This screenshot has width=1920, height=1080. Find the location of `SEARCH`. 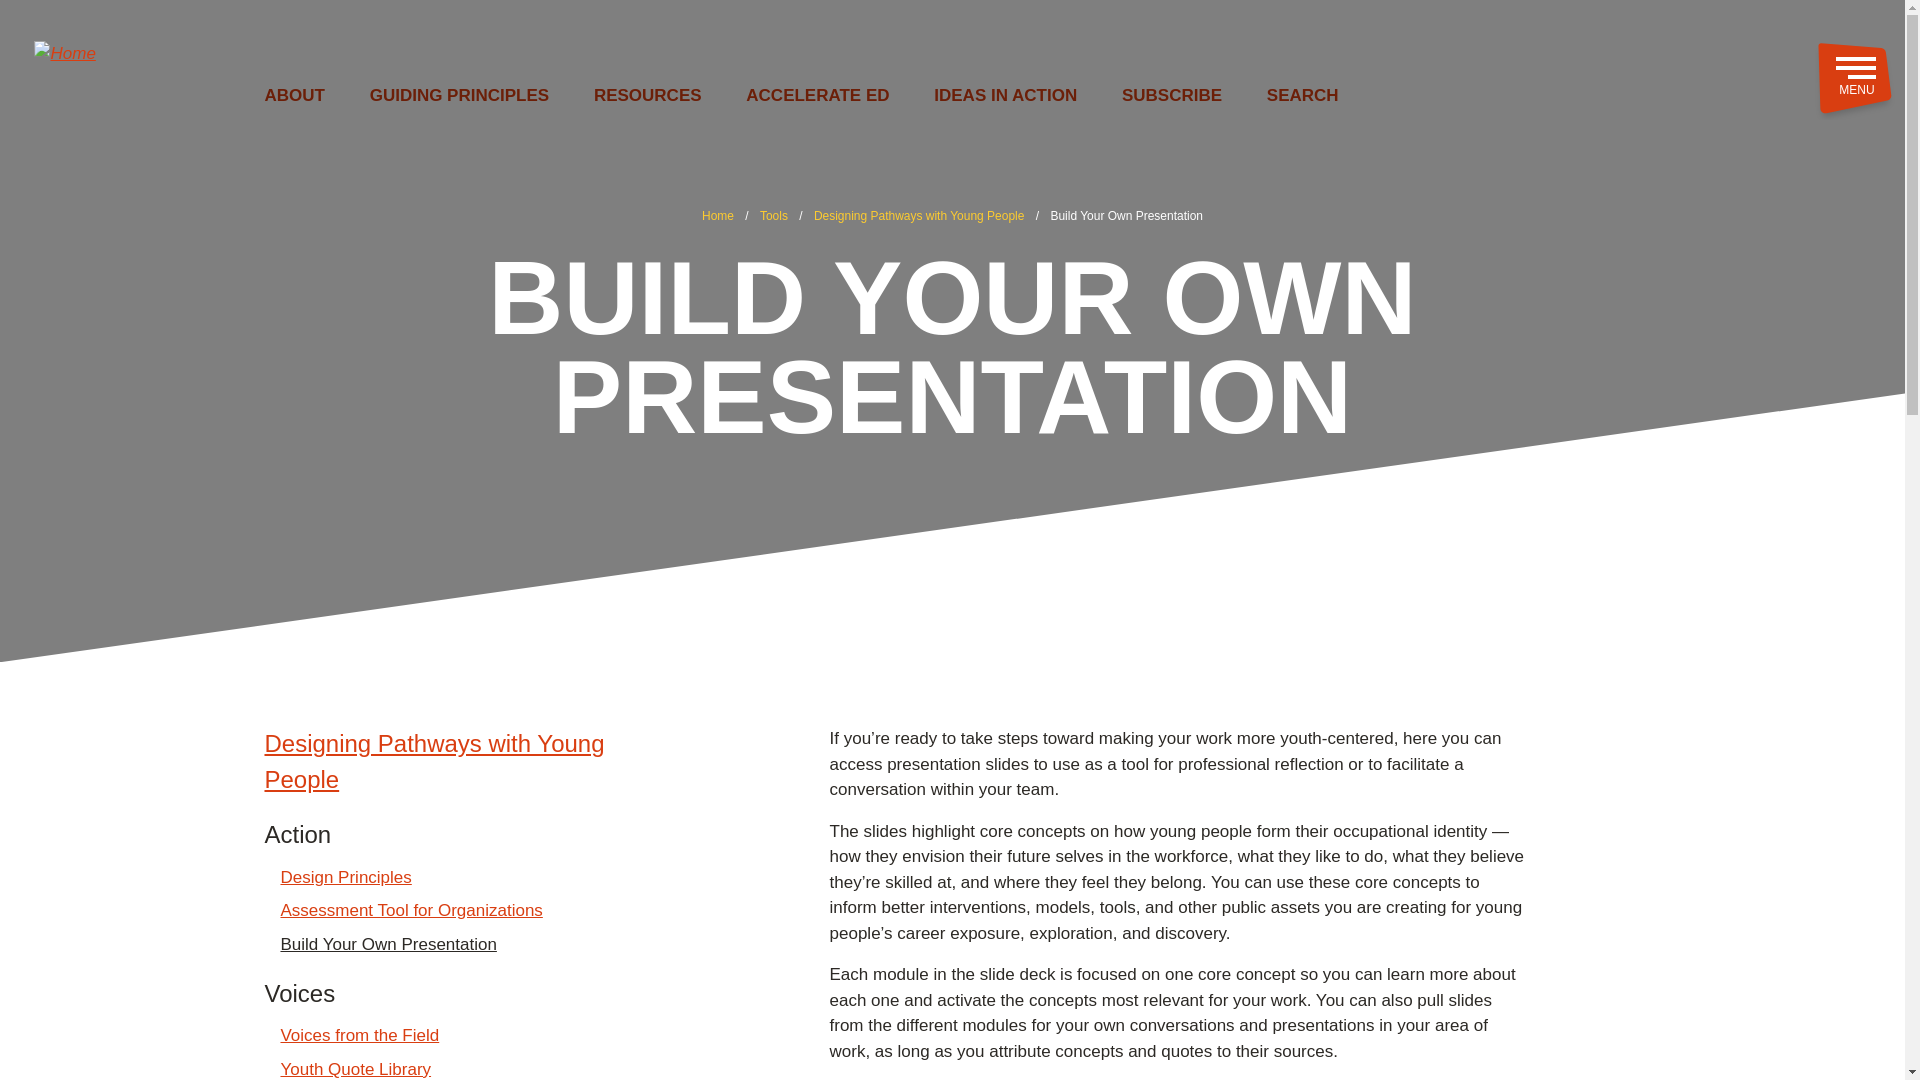

SEARCH is located at coordinates (1302, 96).